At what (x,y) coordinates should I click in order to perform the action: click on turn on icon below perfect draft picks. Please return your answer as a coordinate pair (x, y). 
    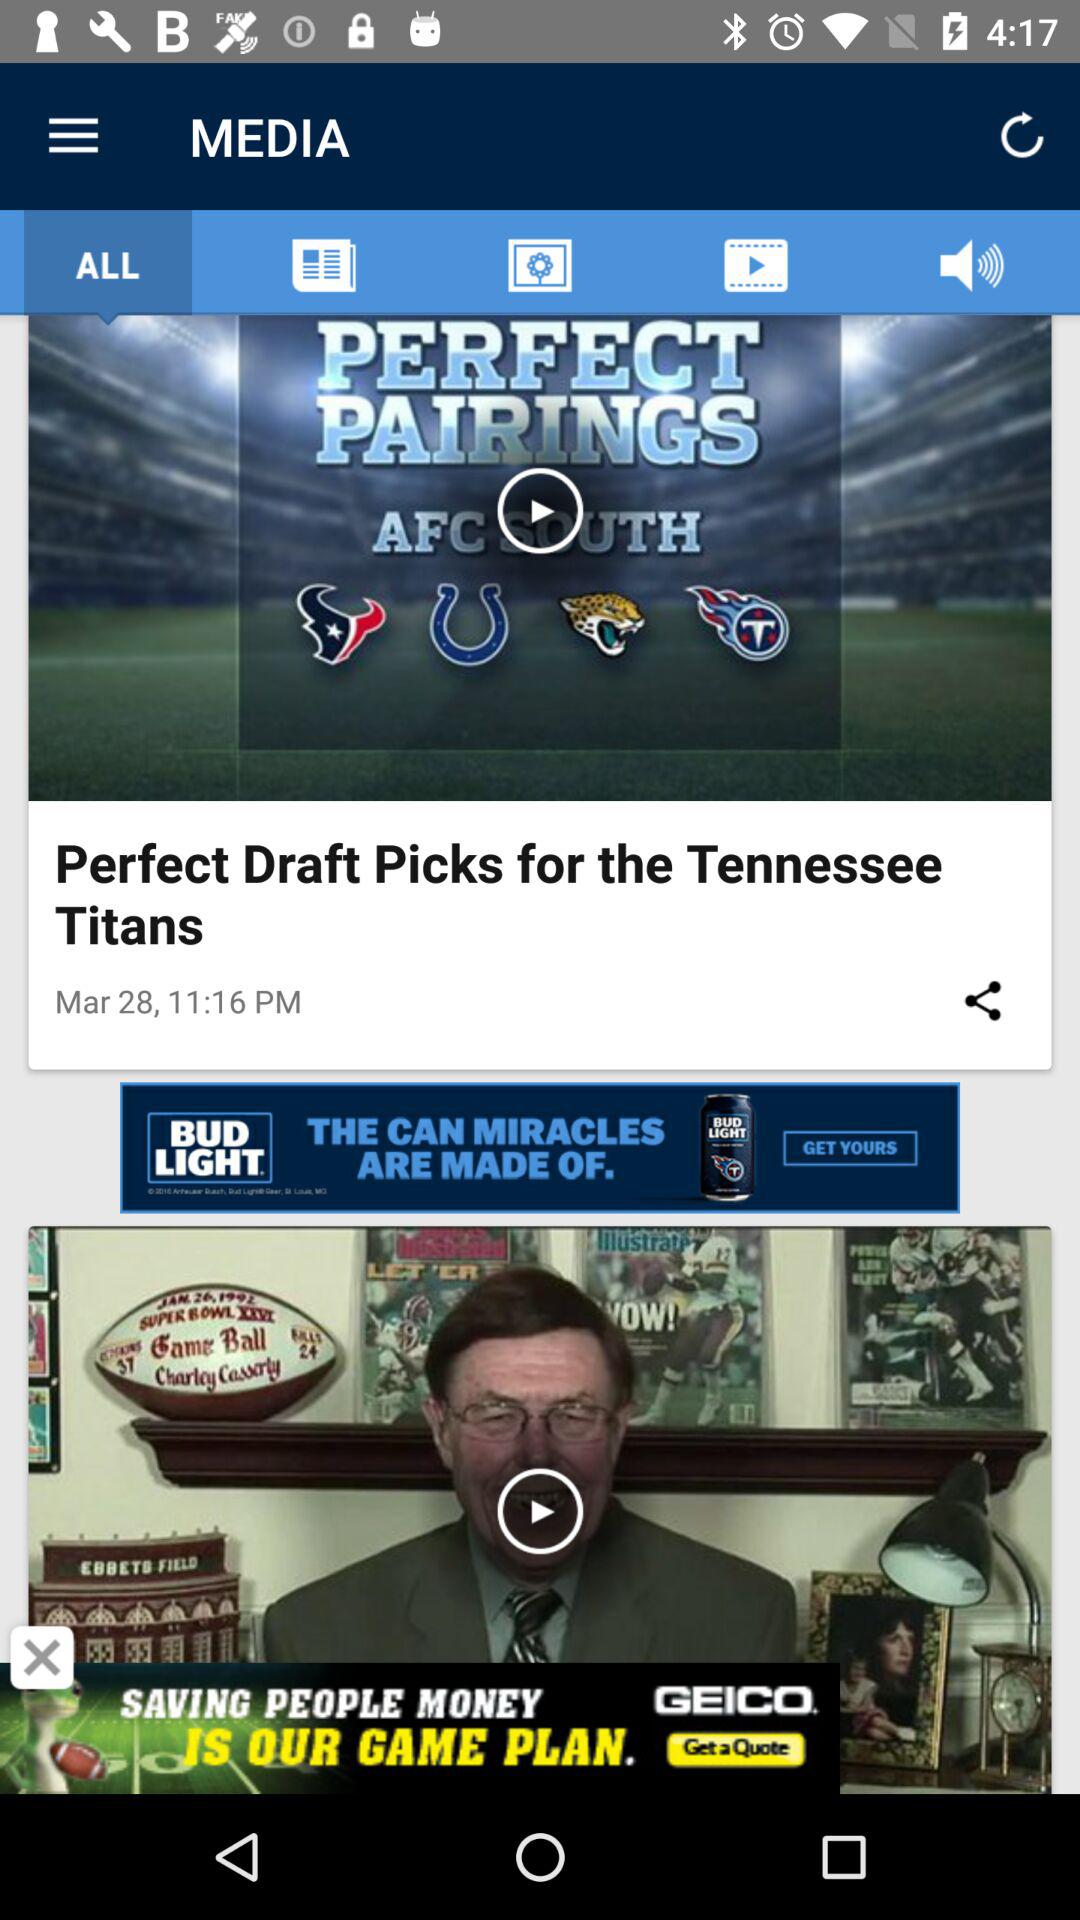
    Looking at the image, I should click on (982, 1000).